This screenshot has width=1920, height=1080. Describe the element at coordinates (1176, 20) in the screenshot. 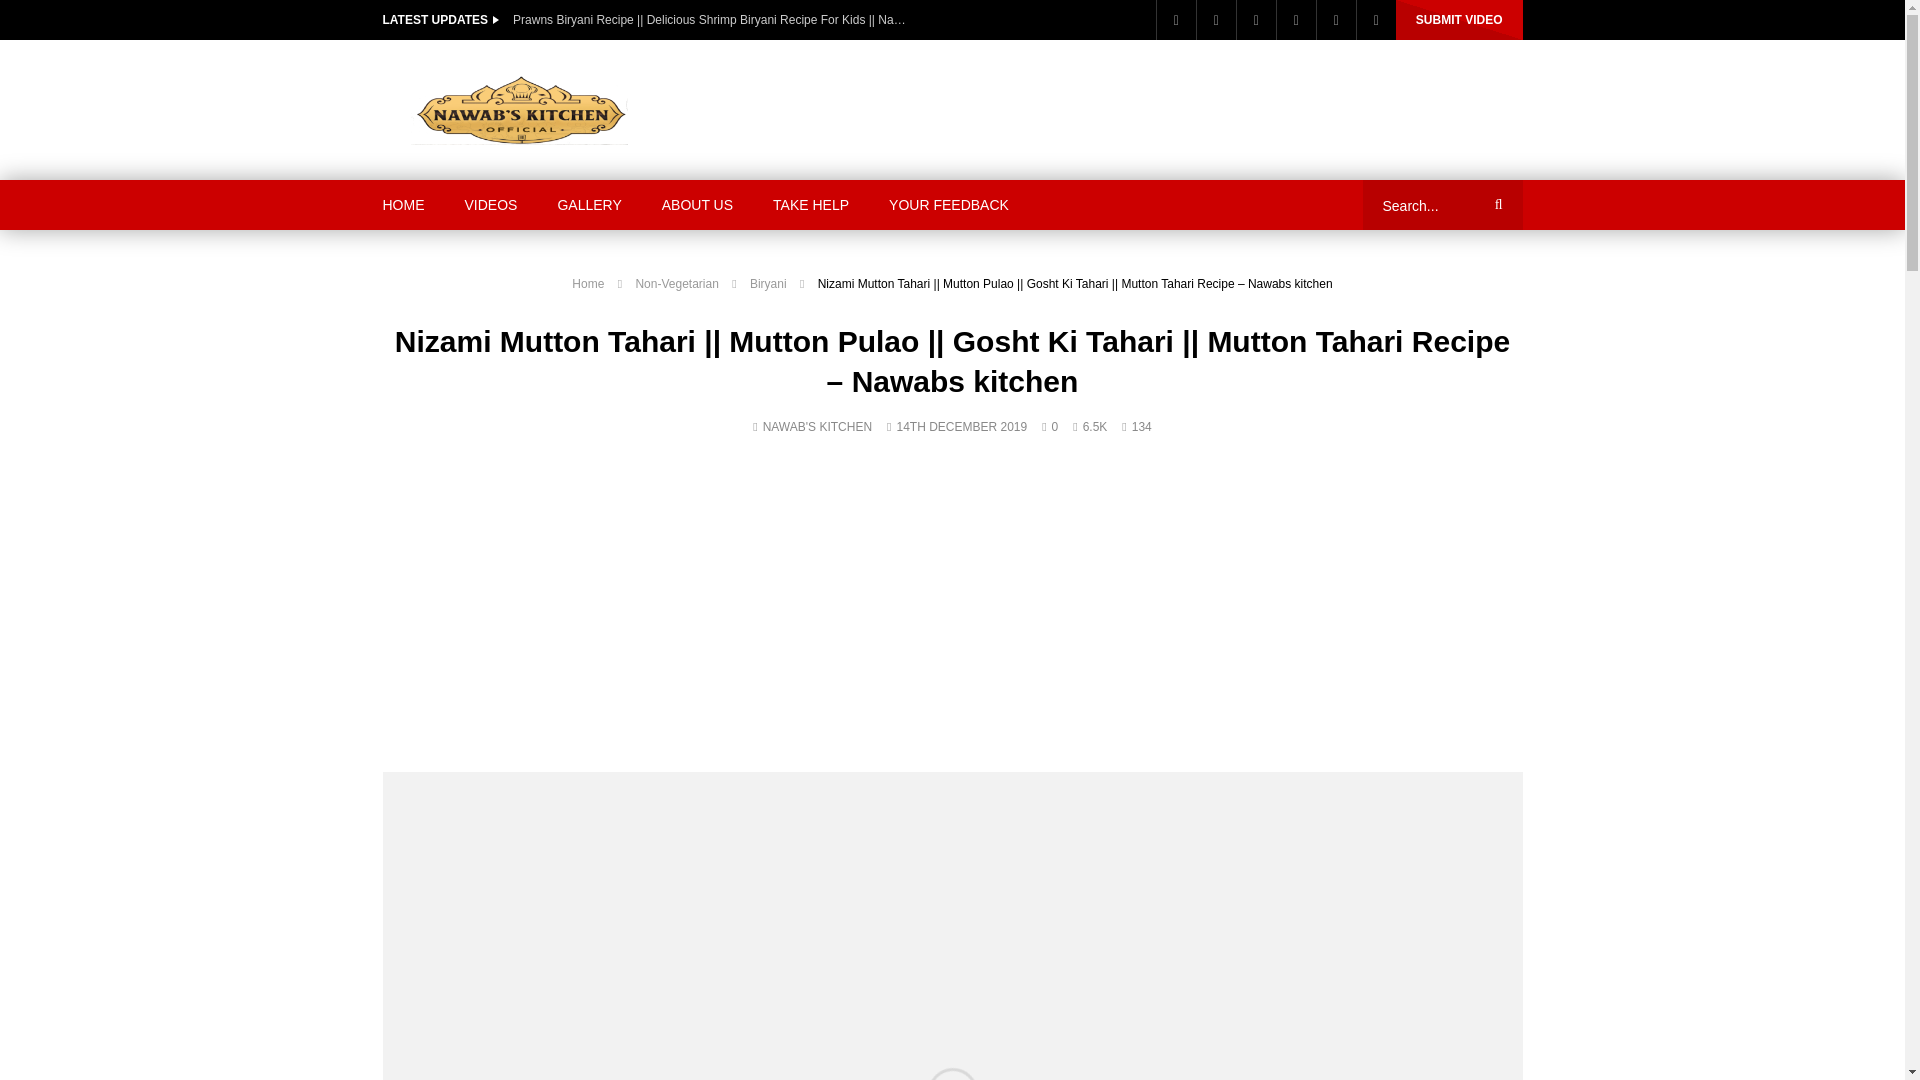

I see `Facebook` at that location.